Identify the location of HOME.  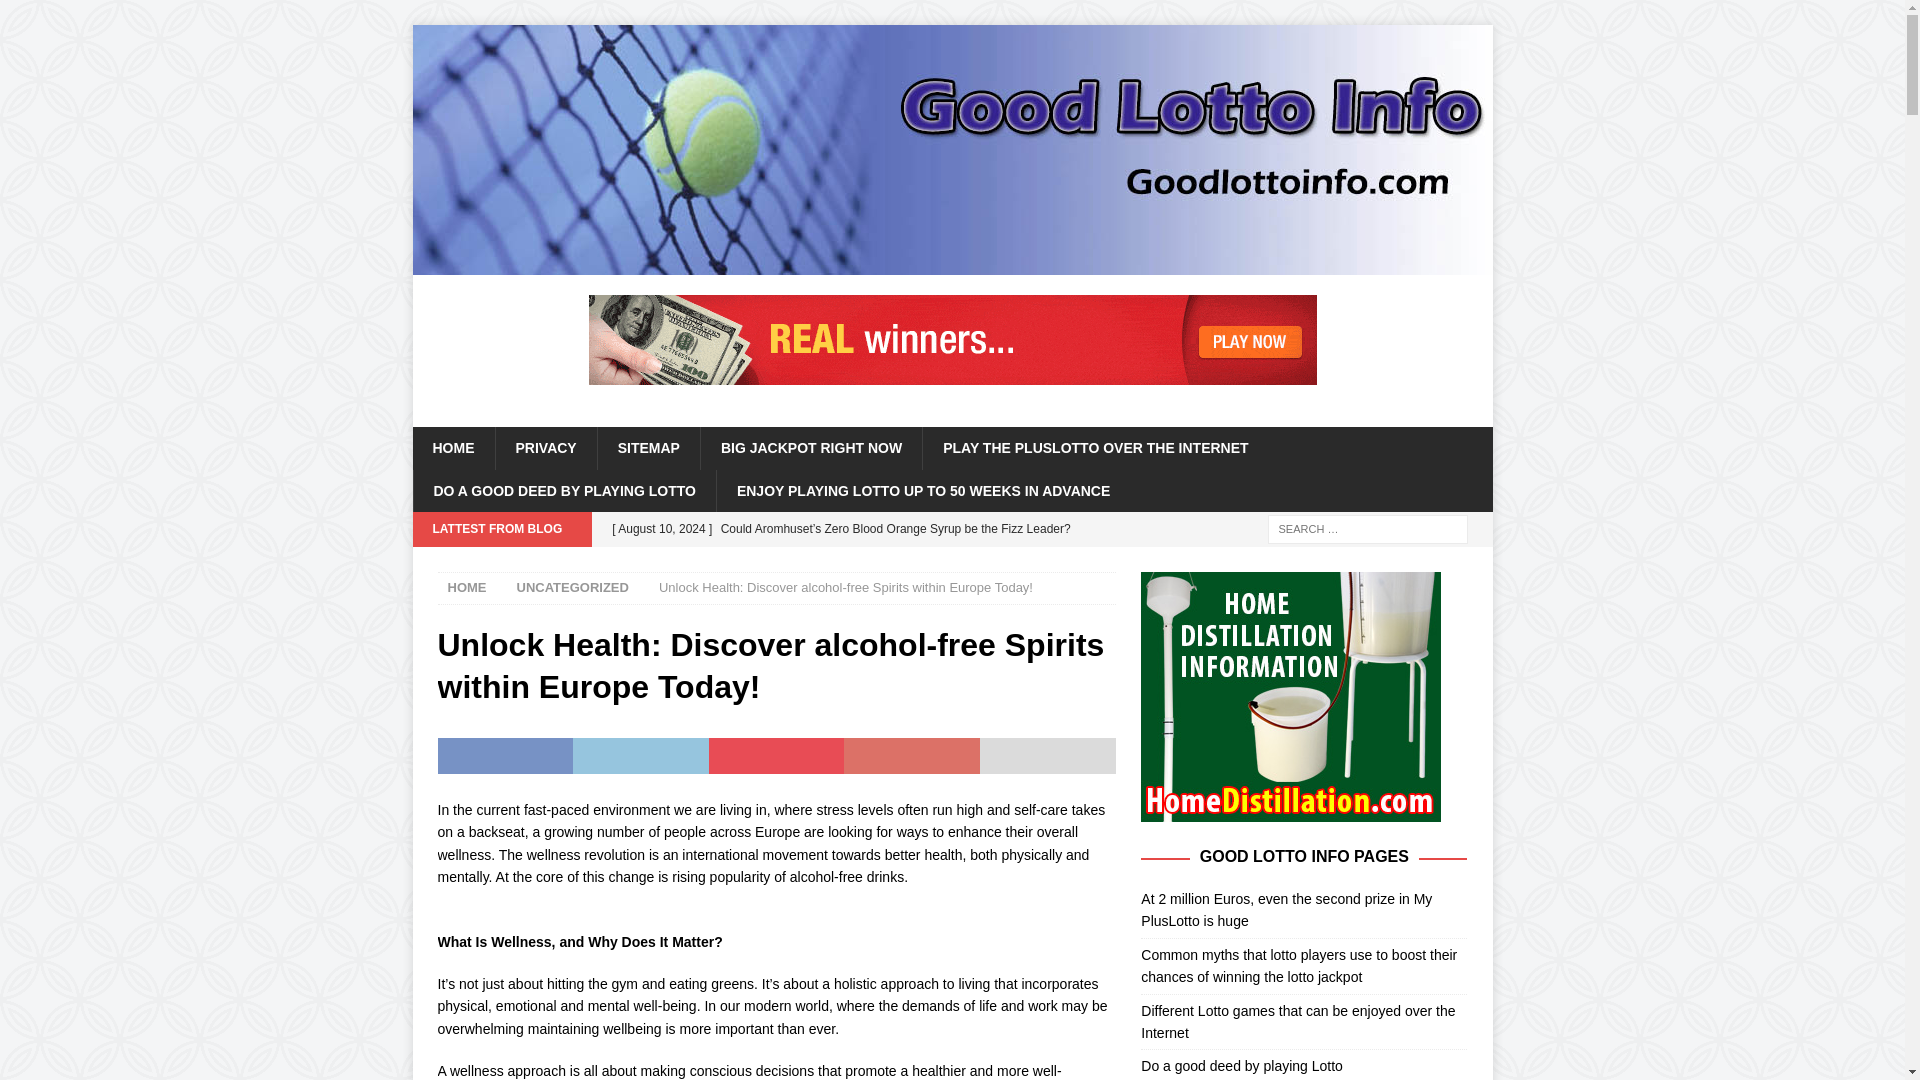
(452, 447).